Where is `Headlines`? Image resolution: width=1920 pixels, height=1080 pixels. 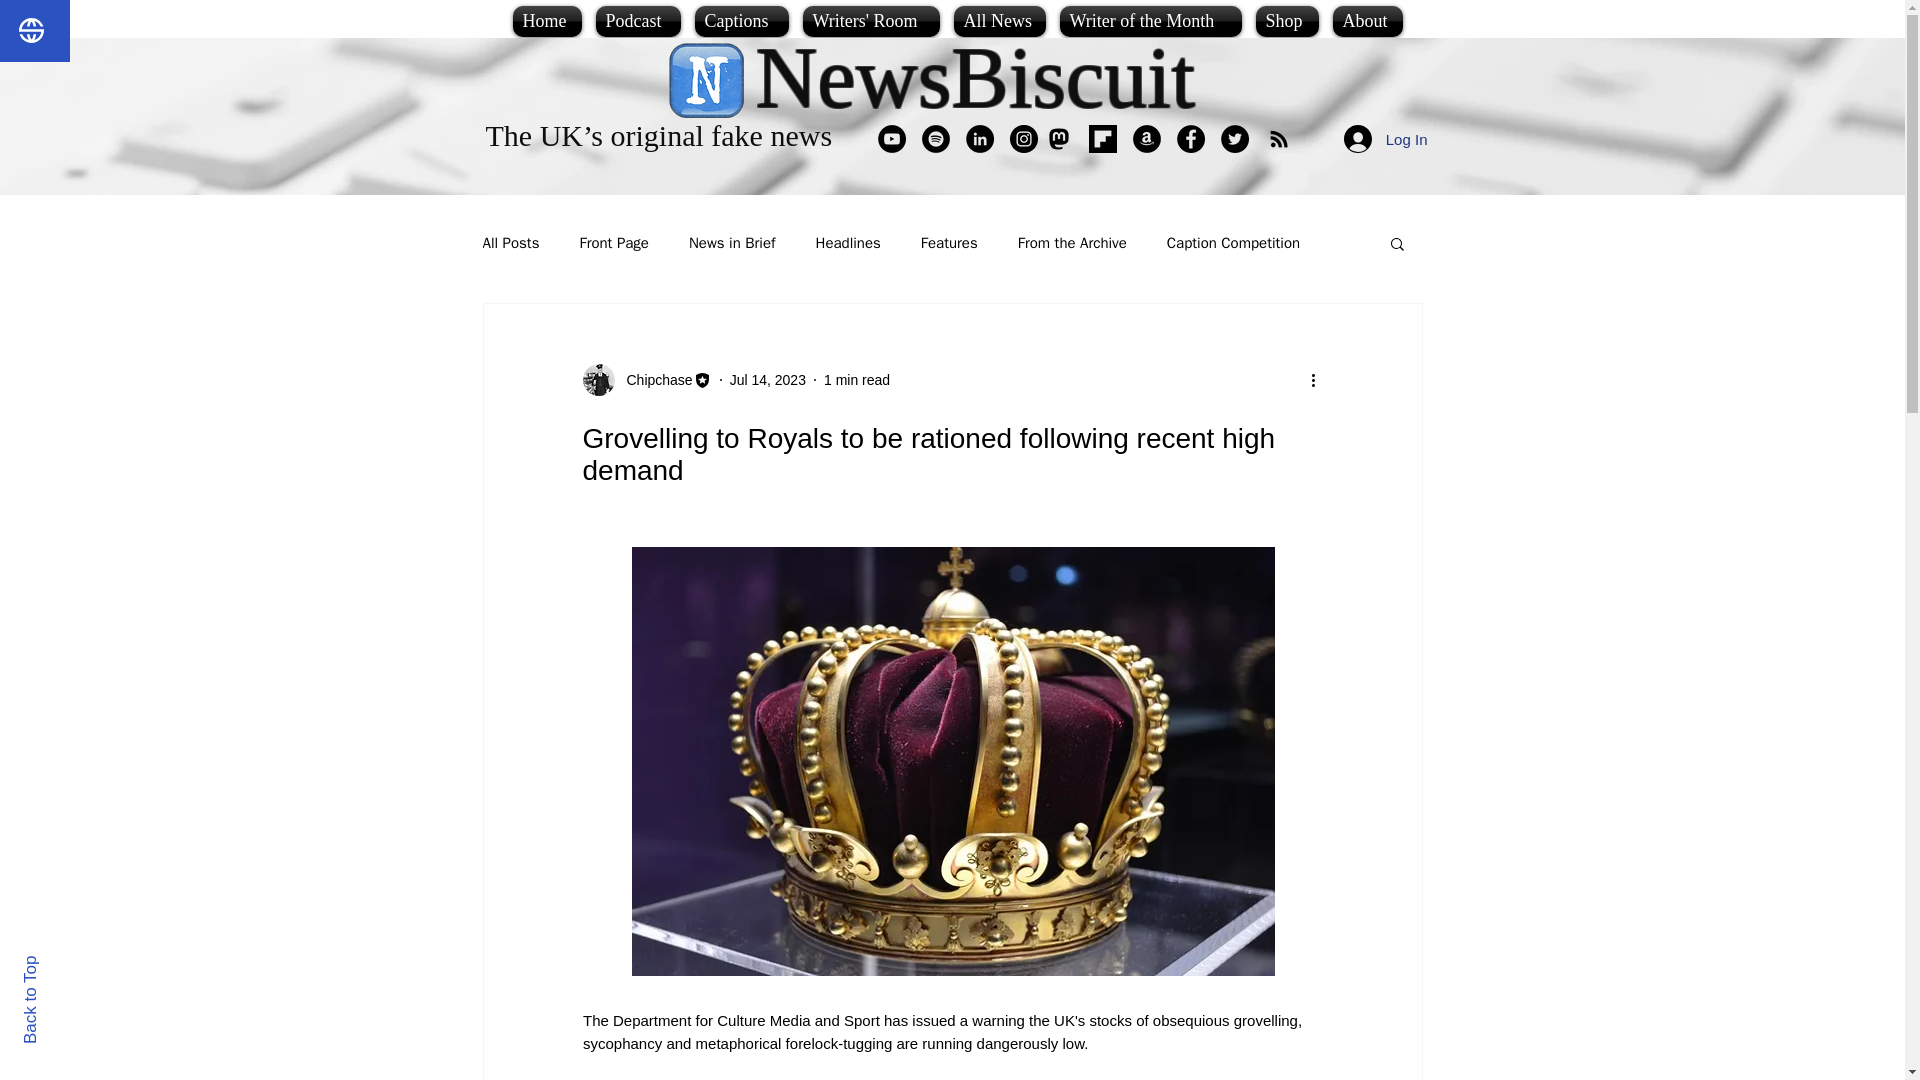
Headlines is located at coordinates (848, 243).